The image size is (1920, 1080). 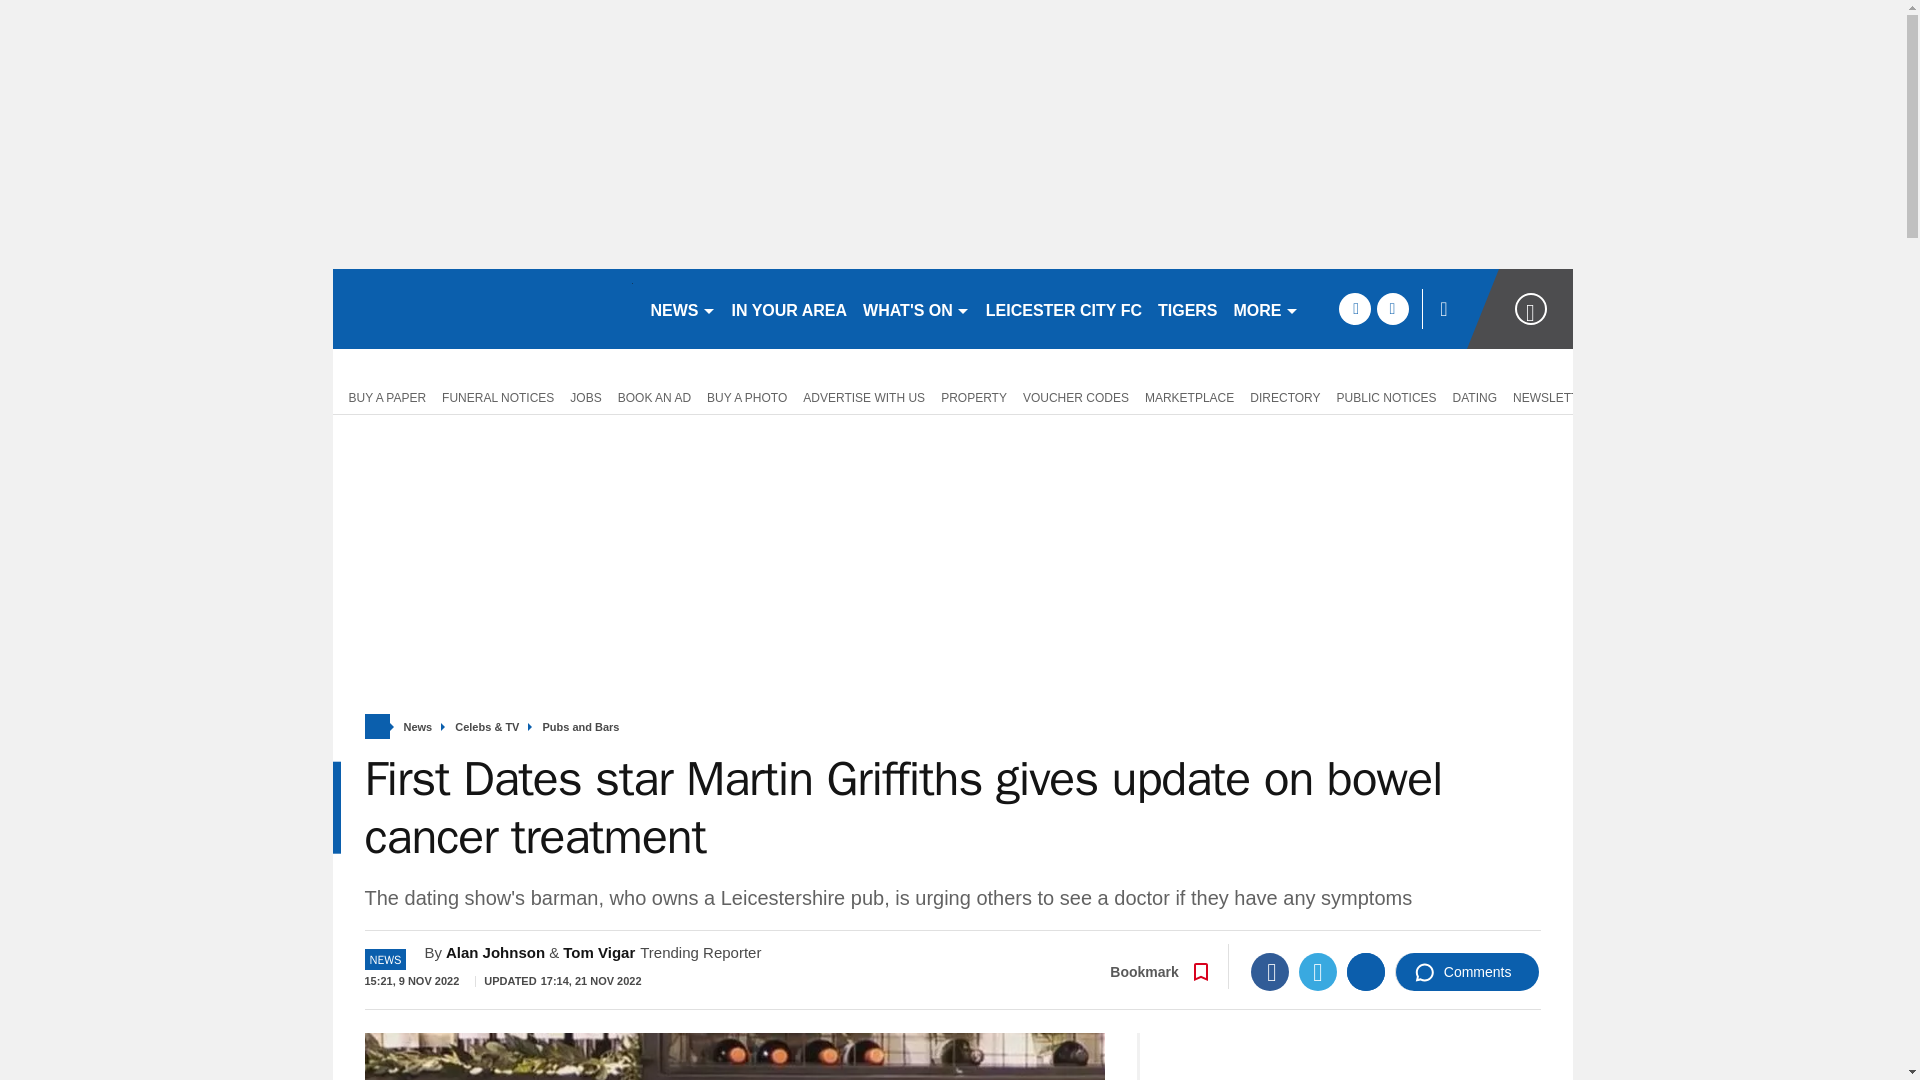 What do you see at coordinates (1392, 308) in the screenshot?
I see `twitter` at bounding box center [1392, 308].